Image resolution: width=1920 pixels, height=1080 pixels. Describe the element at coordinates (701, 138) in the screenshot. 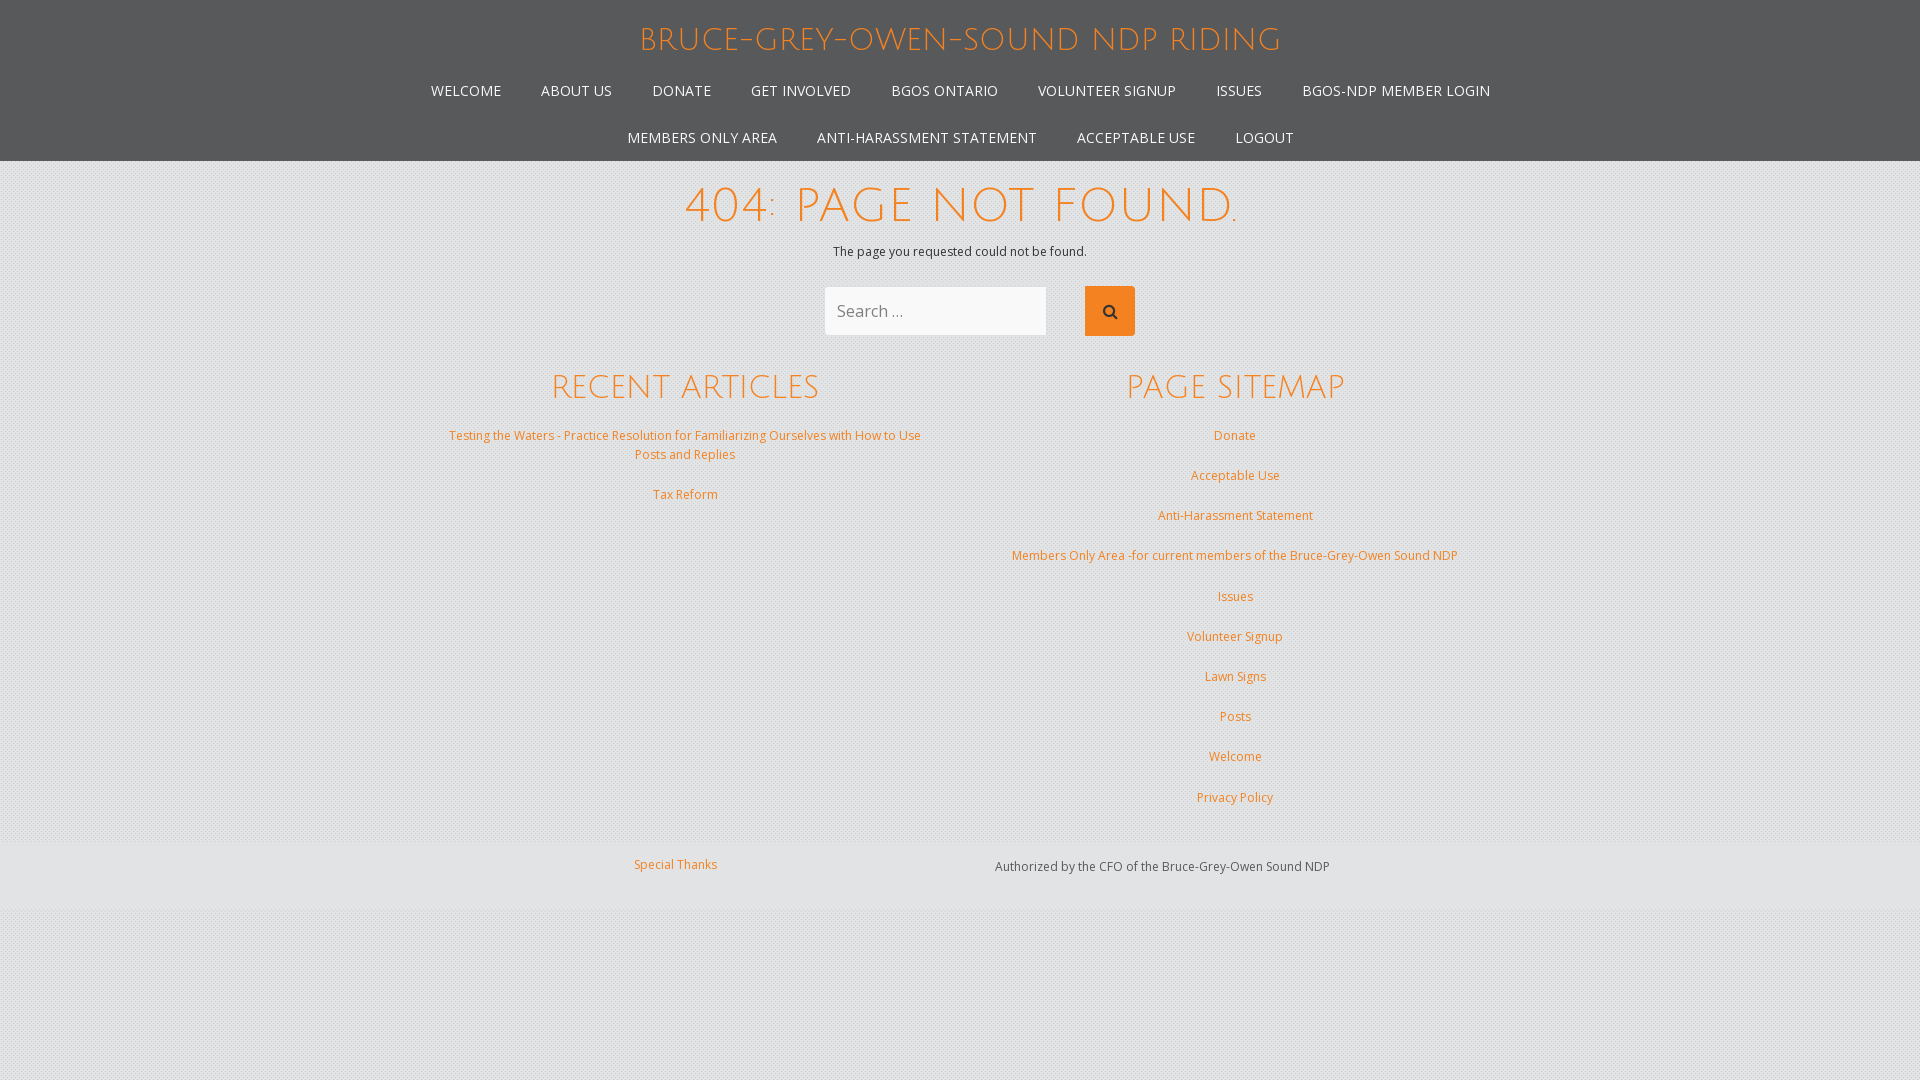

I see `MEMBERS ONLY AREA` at that location.